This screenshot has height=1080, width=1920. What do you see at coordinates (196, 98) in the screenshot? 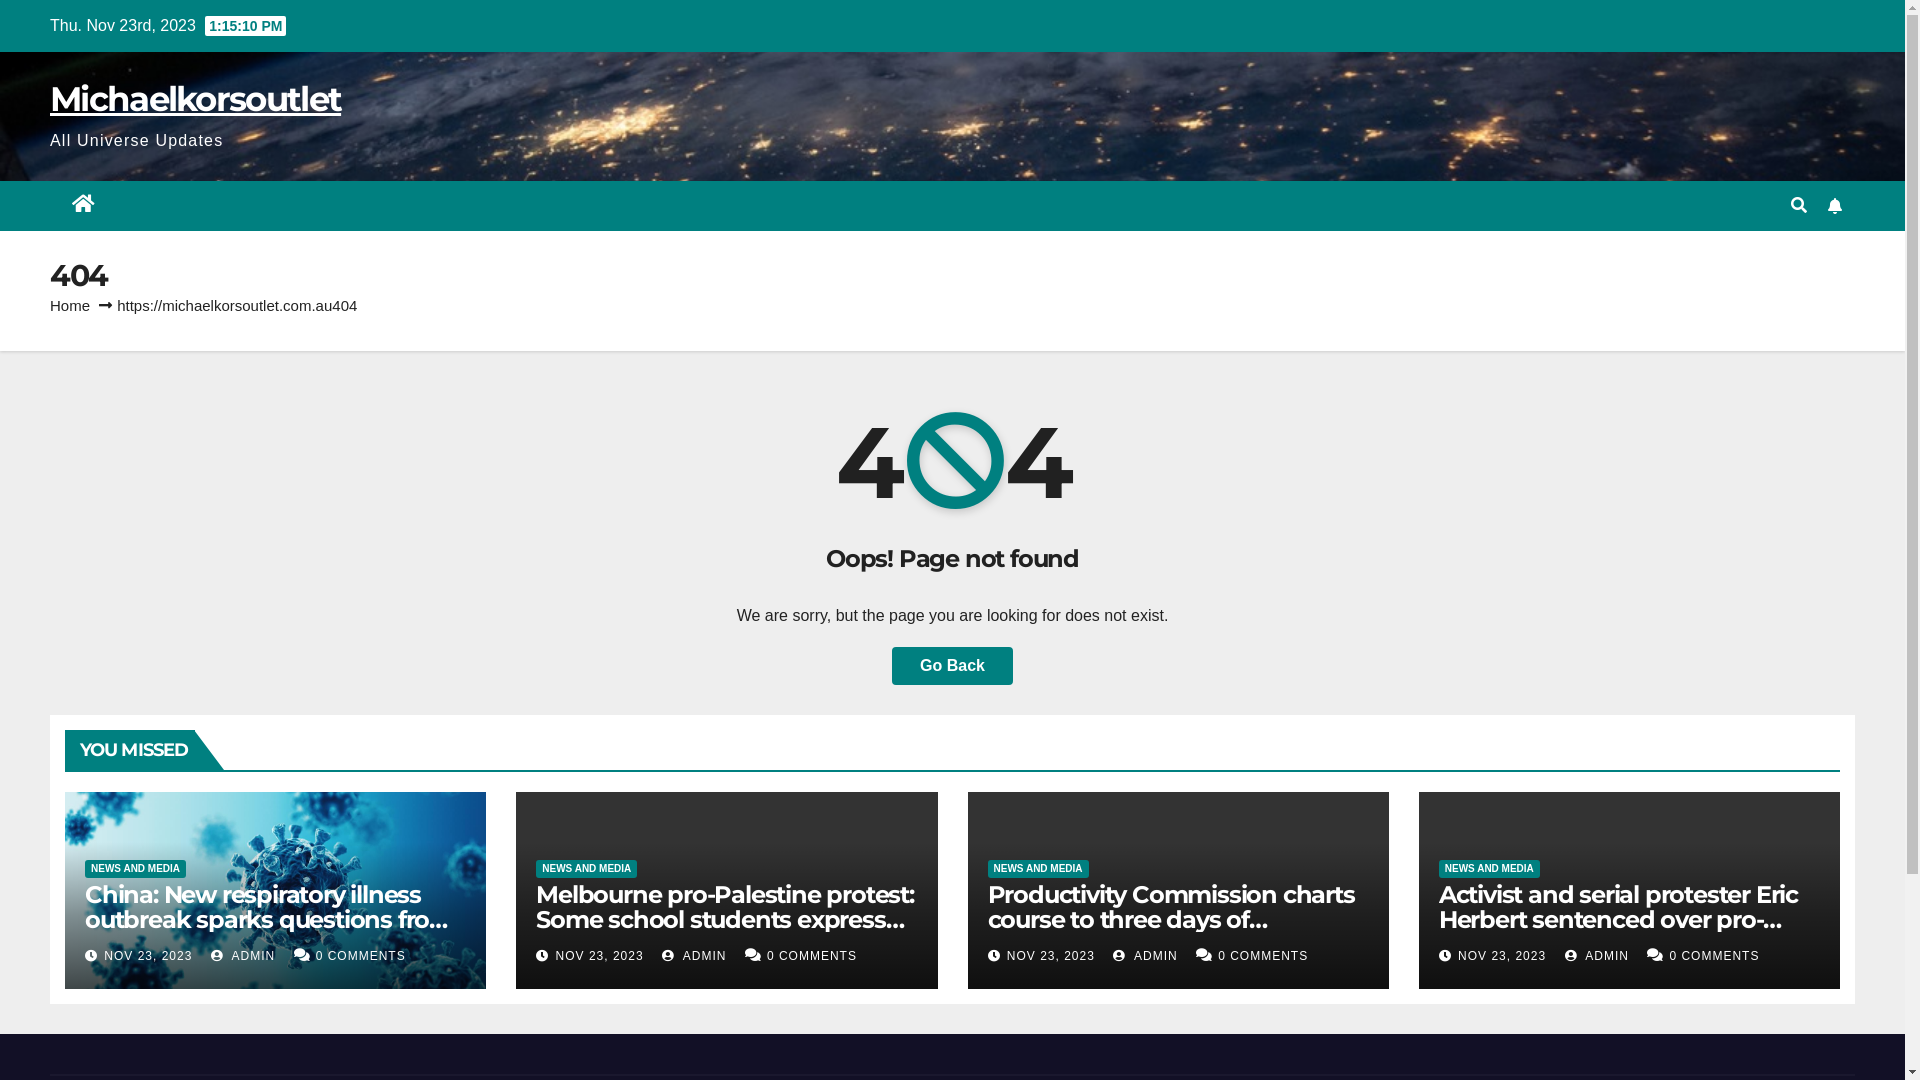
I see `Michaelkorsoutlet` at bounding box center [196, 98].